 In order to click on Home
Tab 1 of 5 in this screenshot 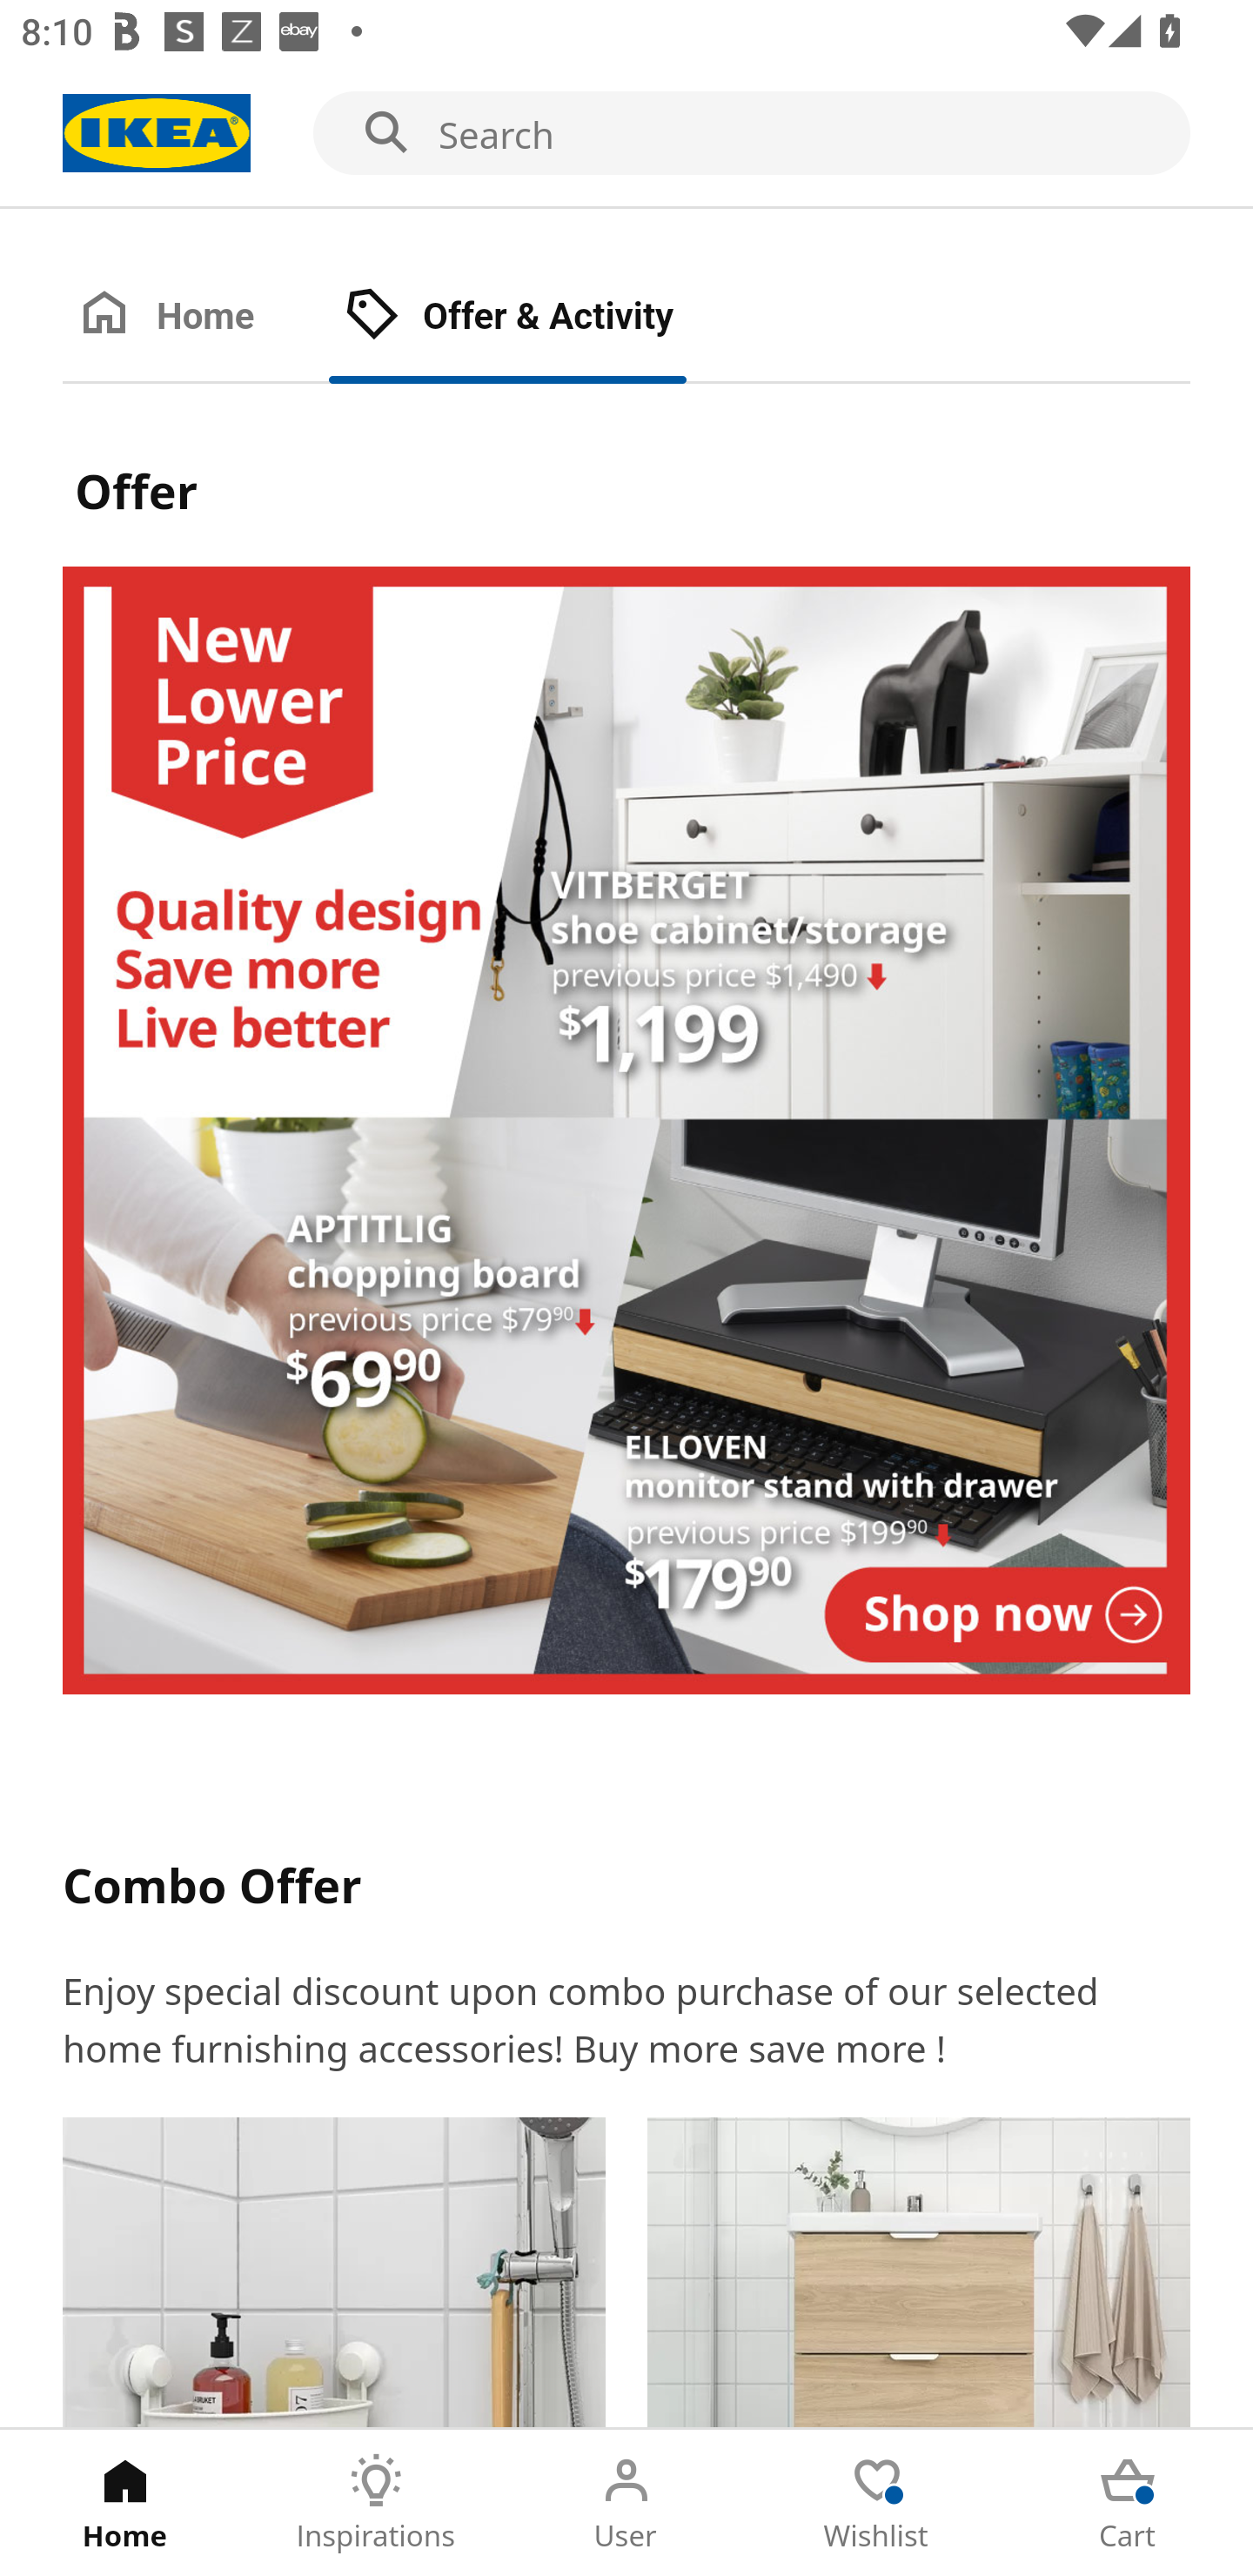, I will do `click(125, 2503)`.